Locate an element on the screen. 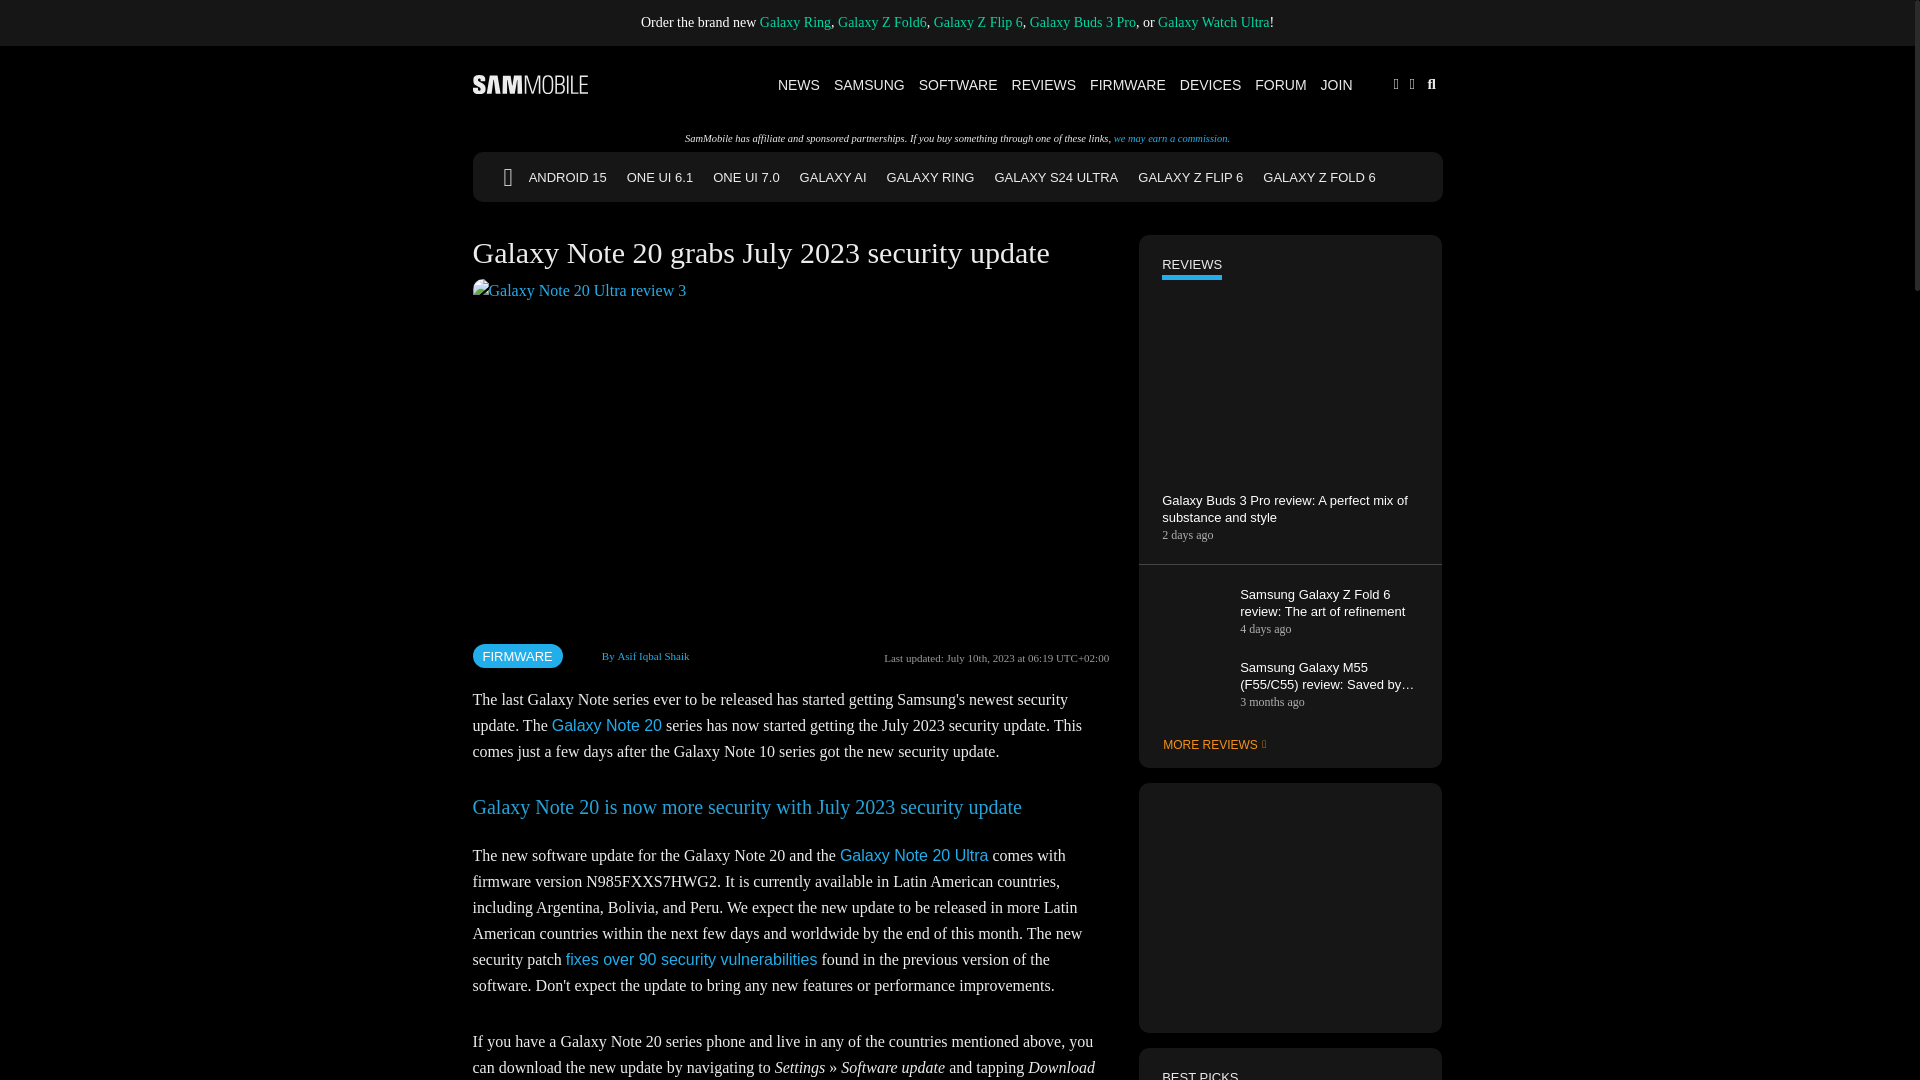 Image resolution: width=1920 pixels, height=1080 pixels. SamMobile logo is located at coordinates (530, 84).